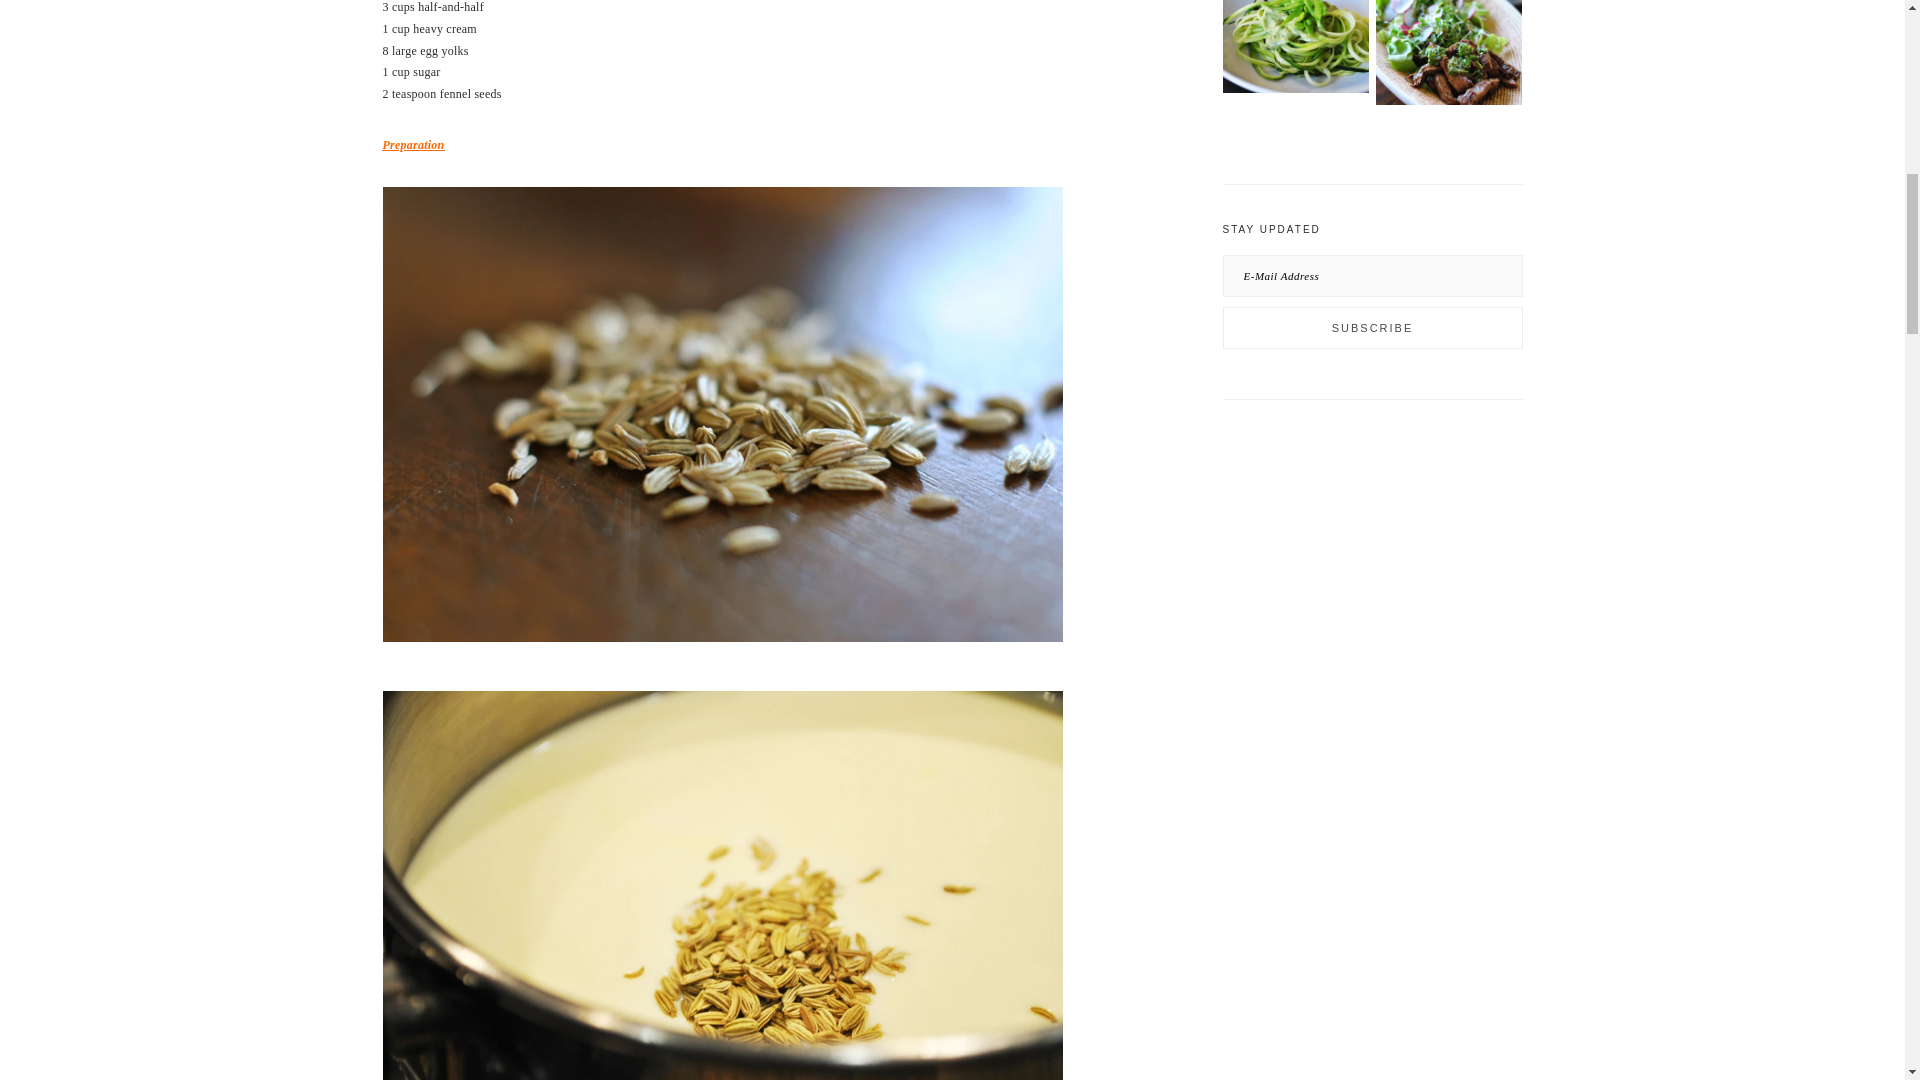  What do you see at coordinates (1372, 327) in the screenshot?
I see `Subscribe` at bounding box center [1372, 327].